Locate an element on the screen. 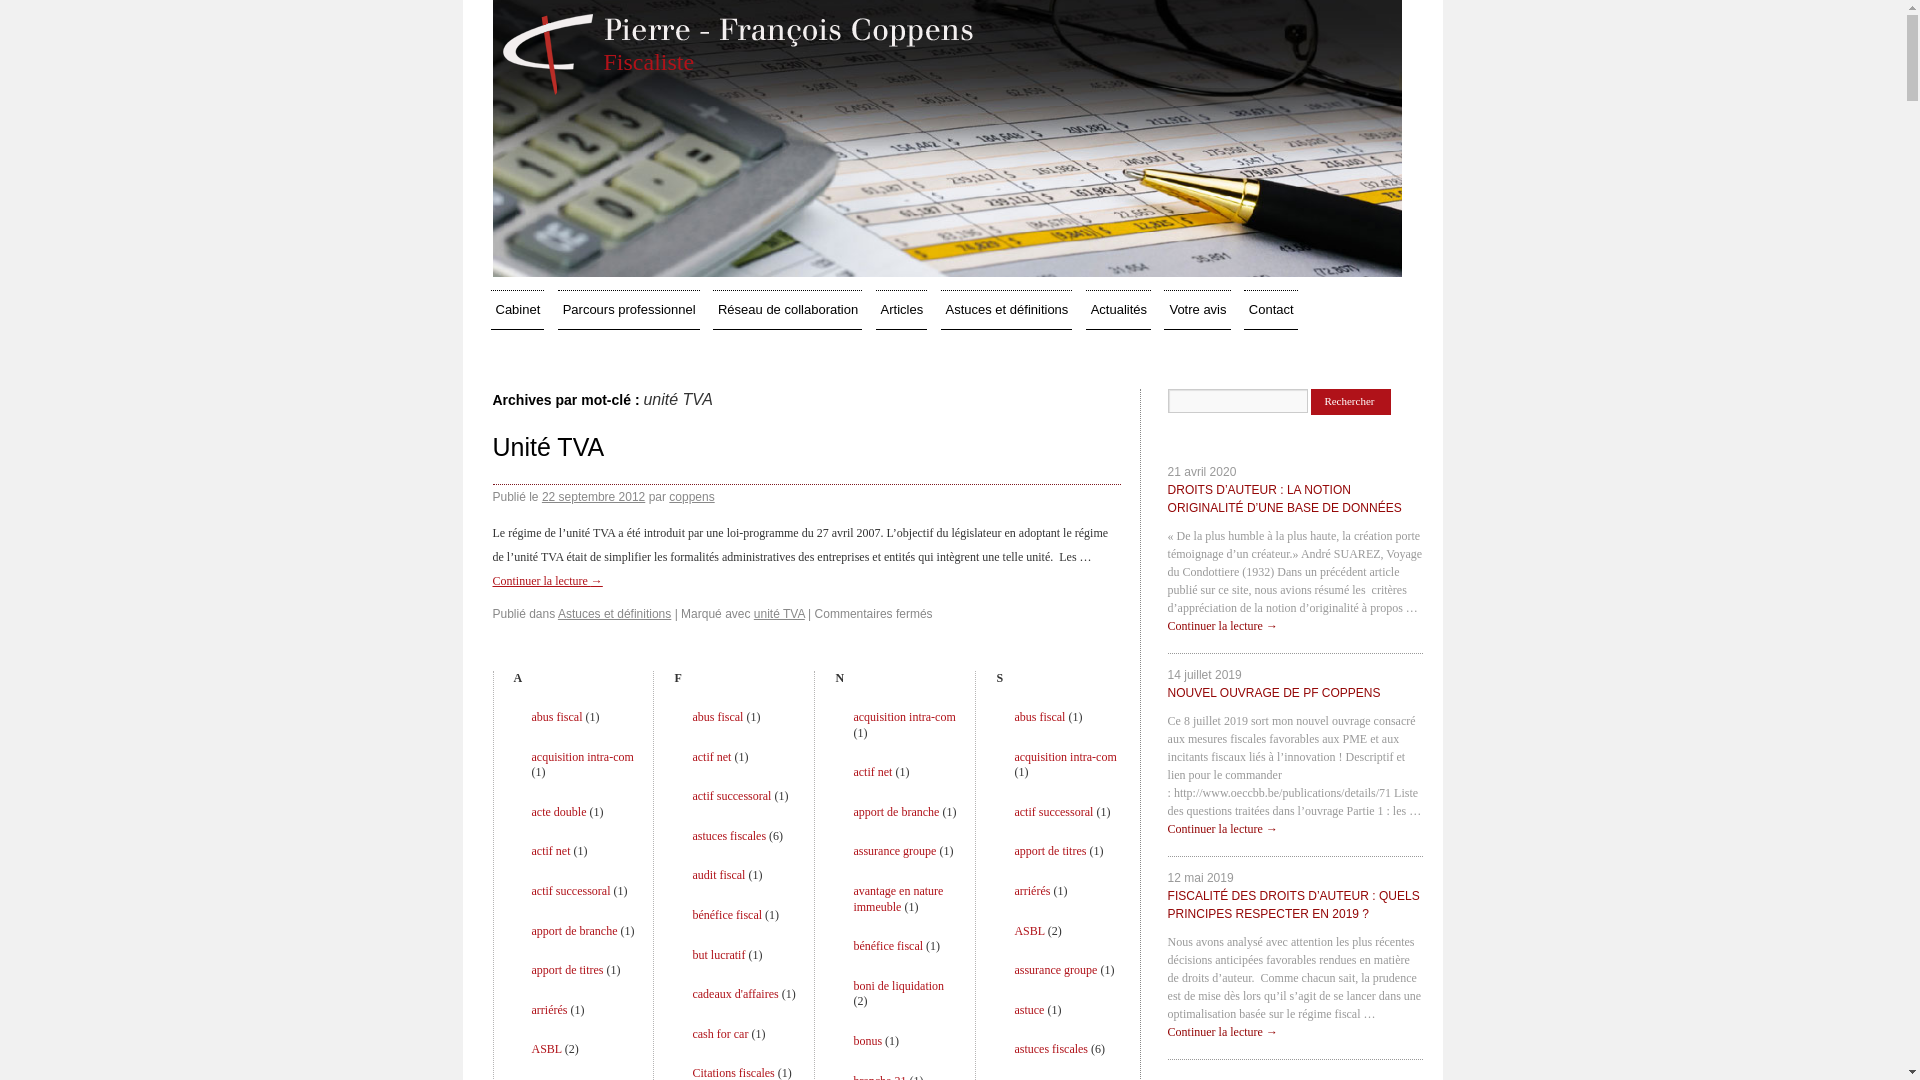 This screenshot has height=1080, width=1920. actif net is located at coordinates (872, 772).